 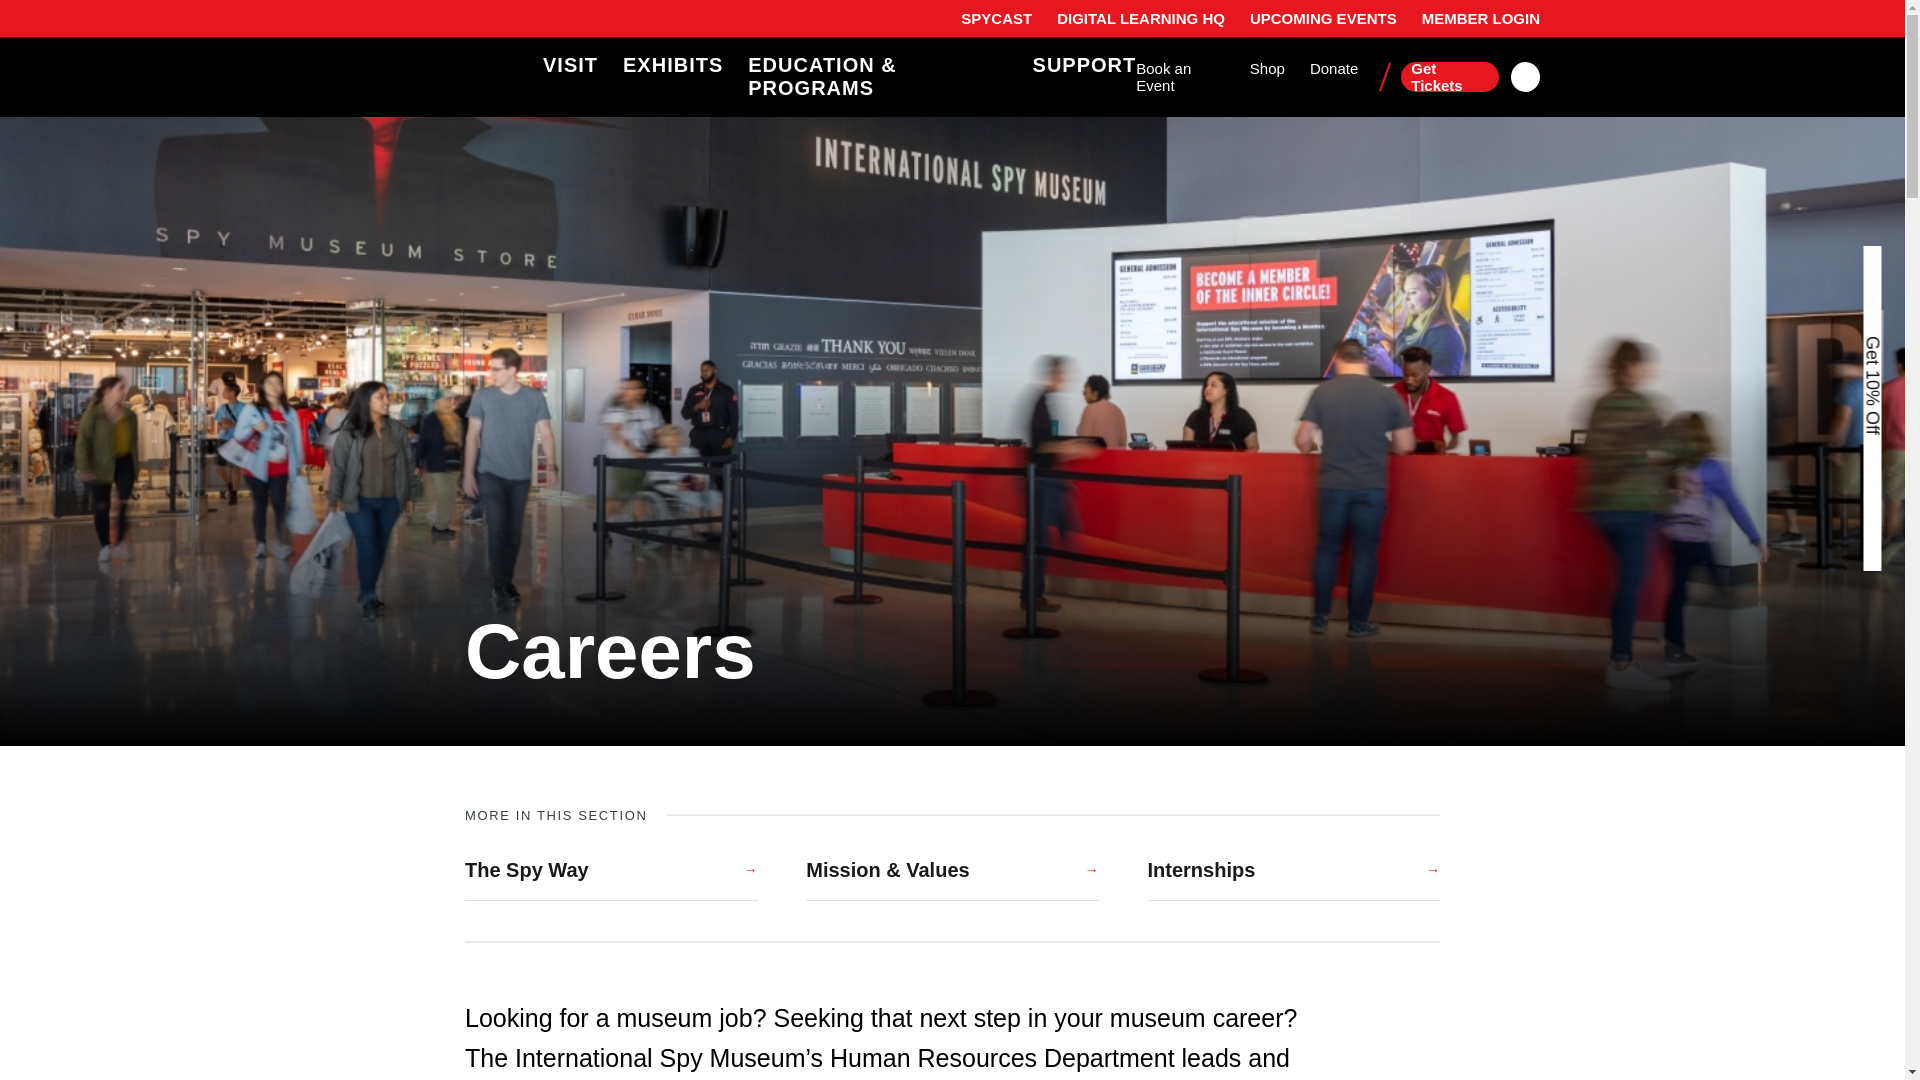 I want to click on SUPPORT, so click(x=1084, y=65).